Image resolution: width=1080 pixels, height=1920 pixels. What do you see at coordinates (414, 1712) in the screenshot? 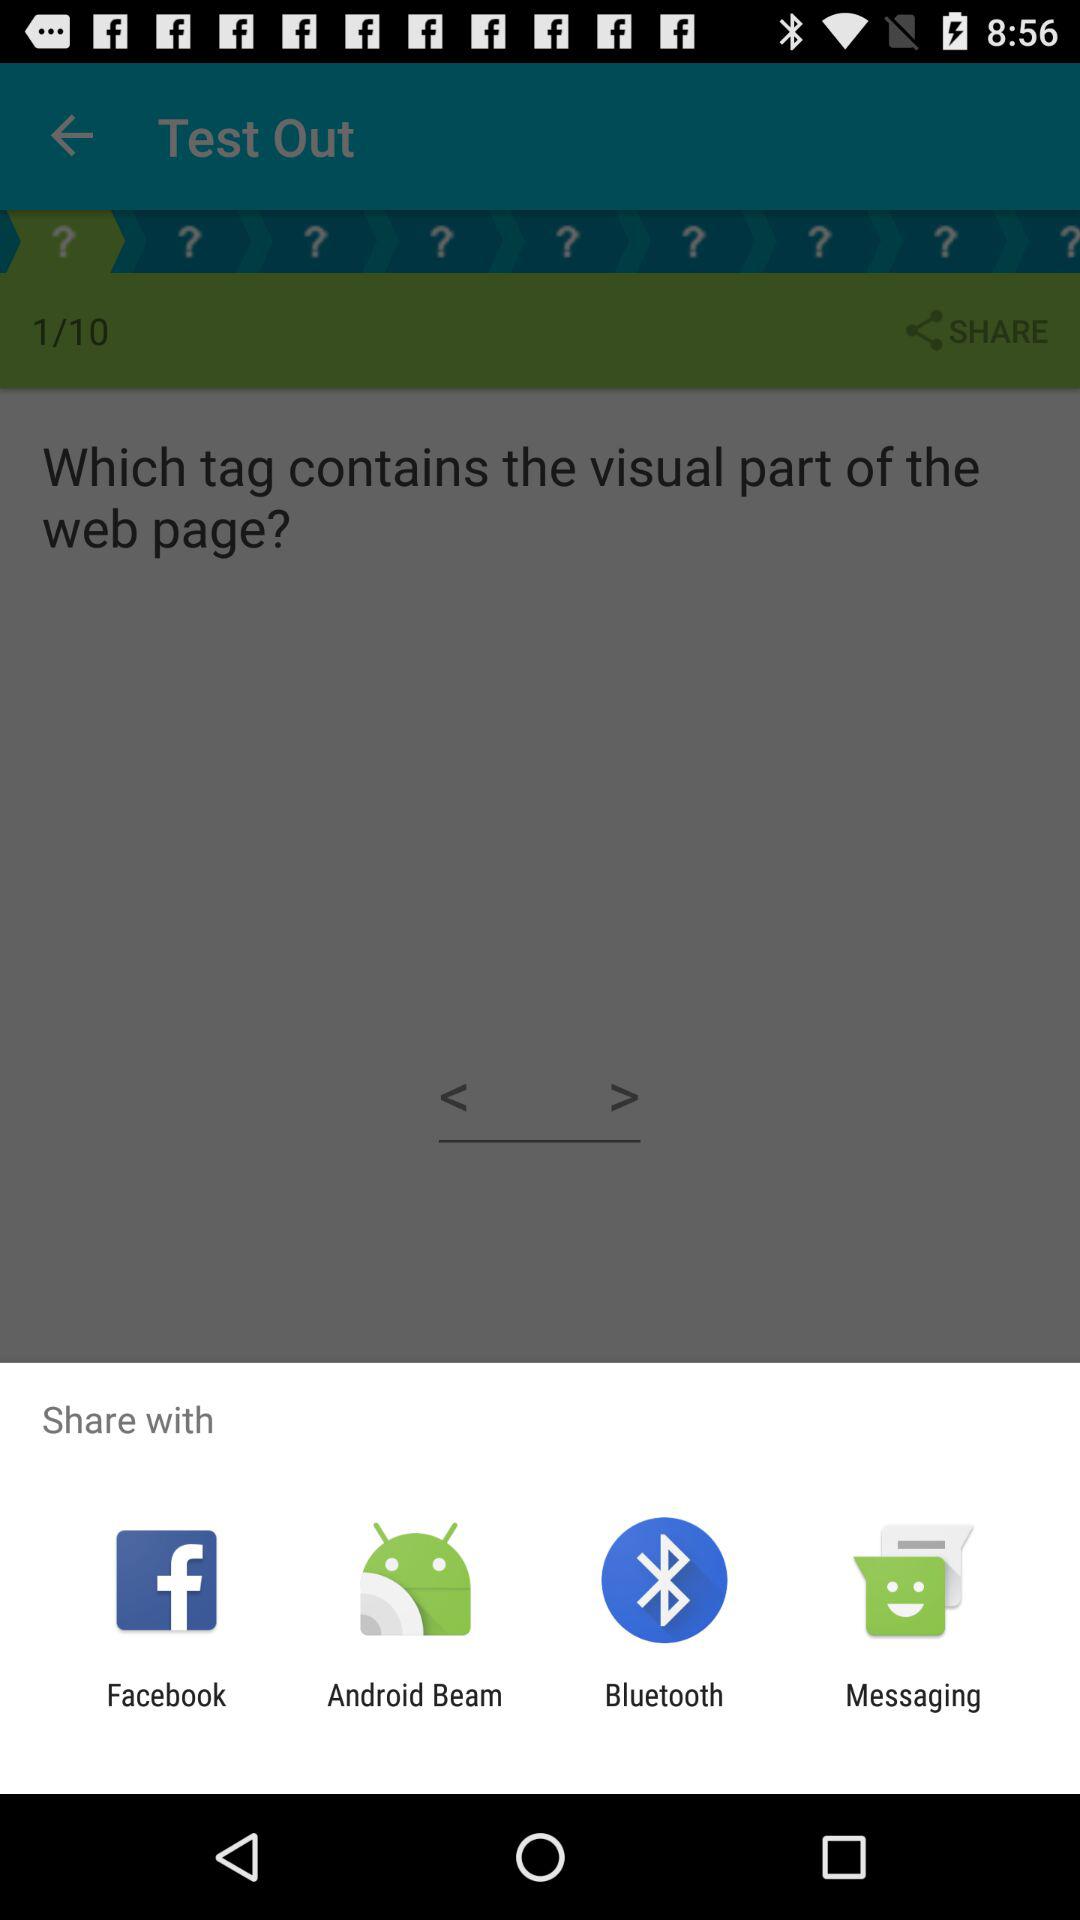
I see `flip until android beam item` at bounding box center [414, 1712].